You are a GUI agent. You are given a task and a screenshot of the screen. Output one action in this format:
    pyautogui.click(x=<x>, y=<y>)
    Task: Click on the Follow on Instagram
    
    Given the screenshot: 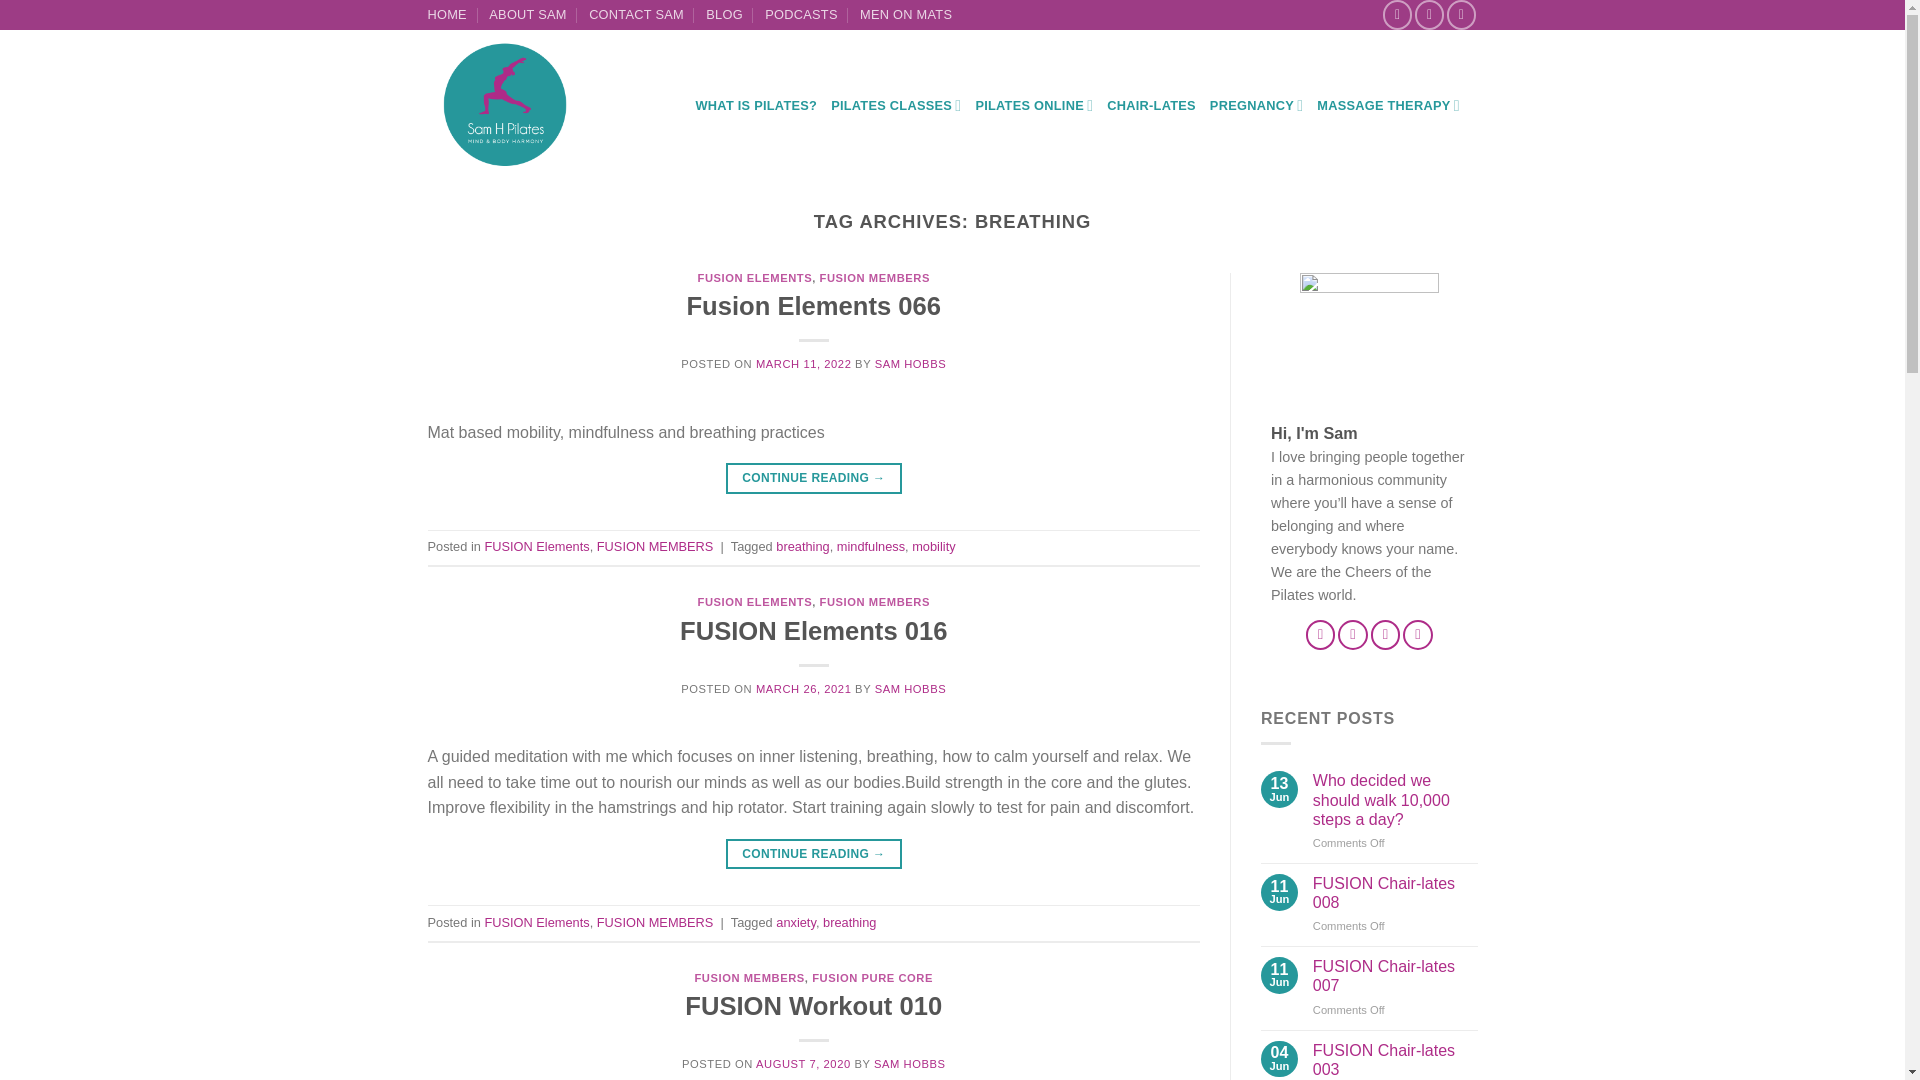 What is the action you would take?
    pyautogui.click(x=1352, y=634)
    